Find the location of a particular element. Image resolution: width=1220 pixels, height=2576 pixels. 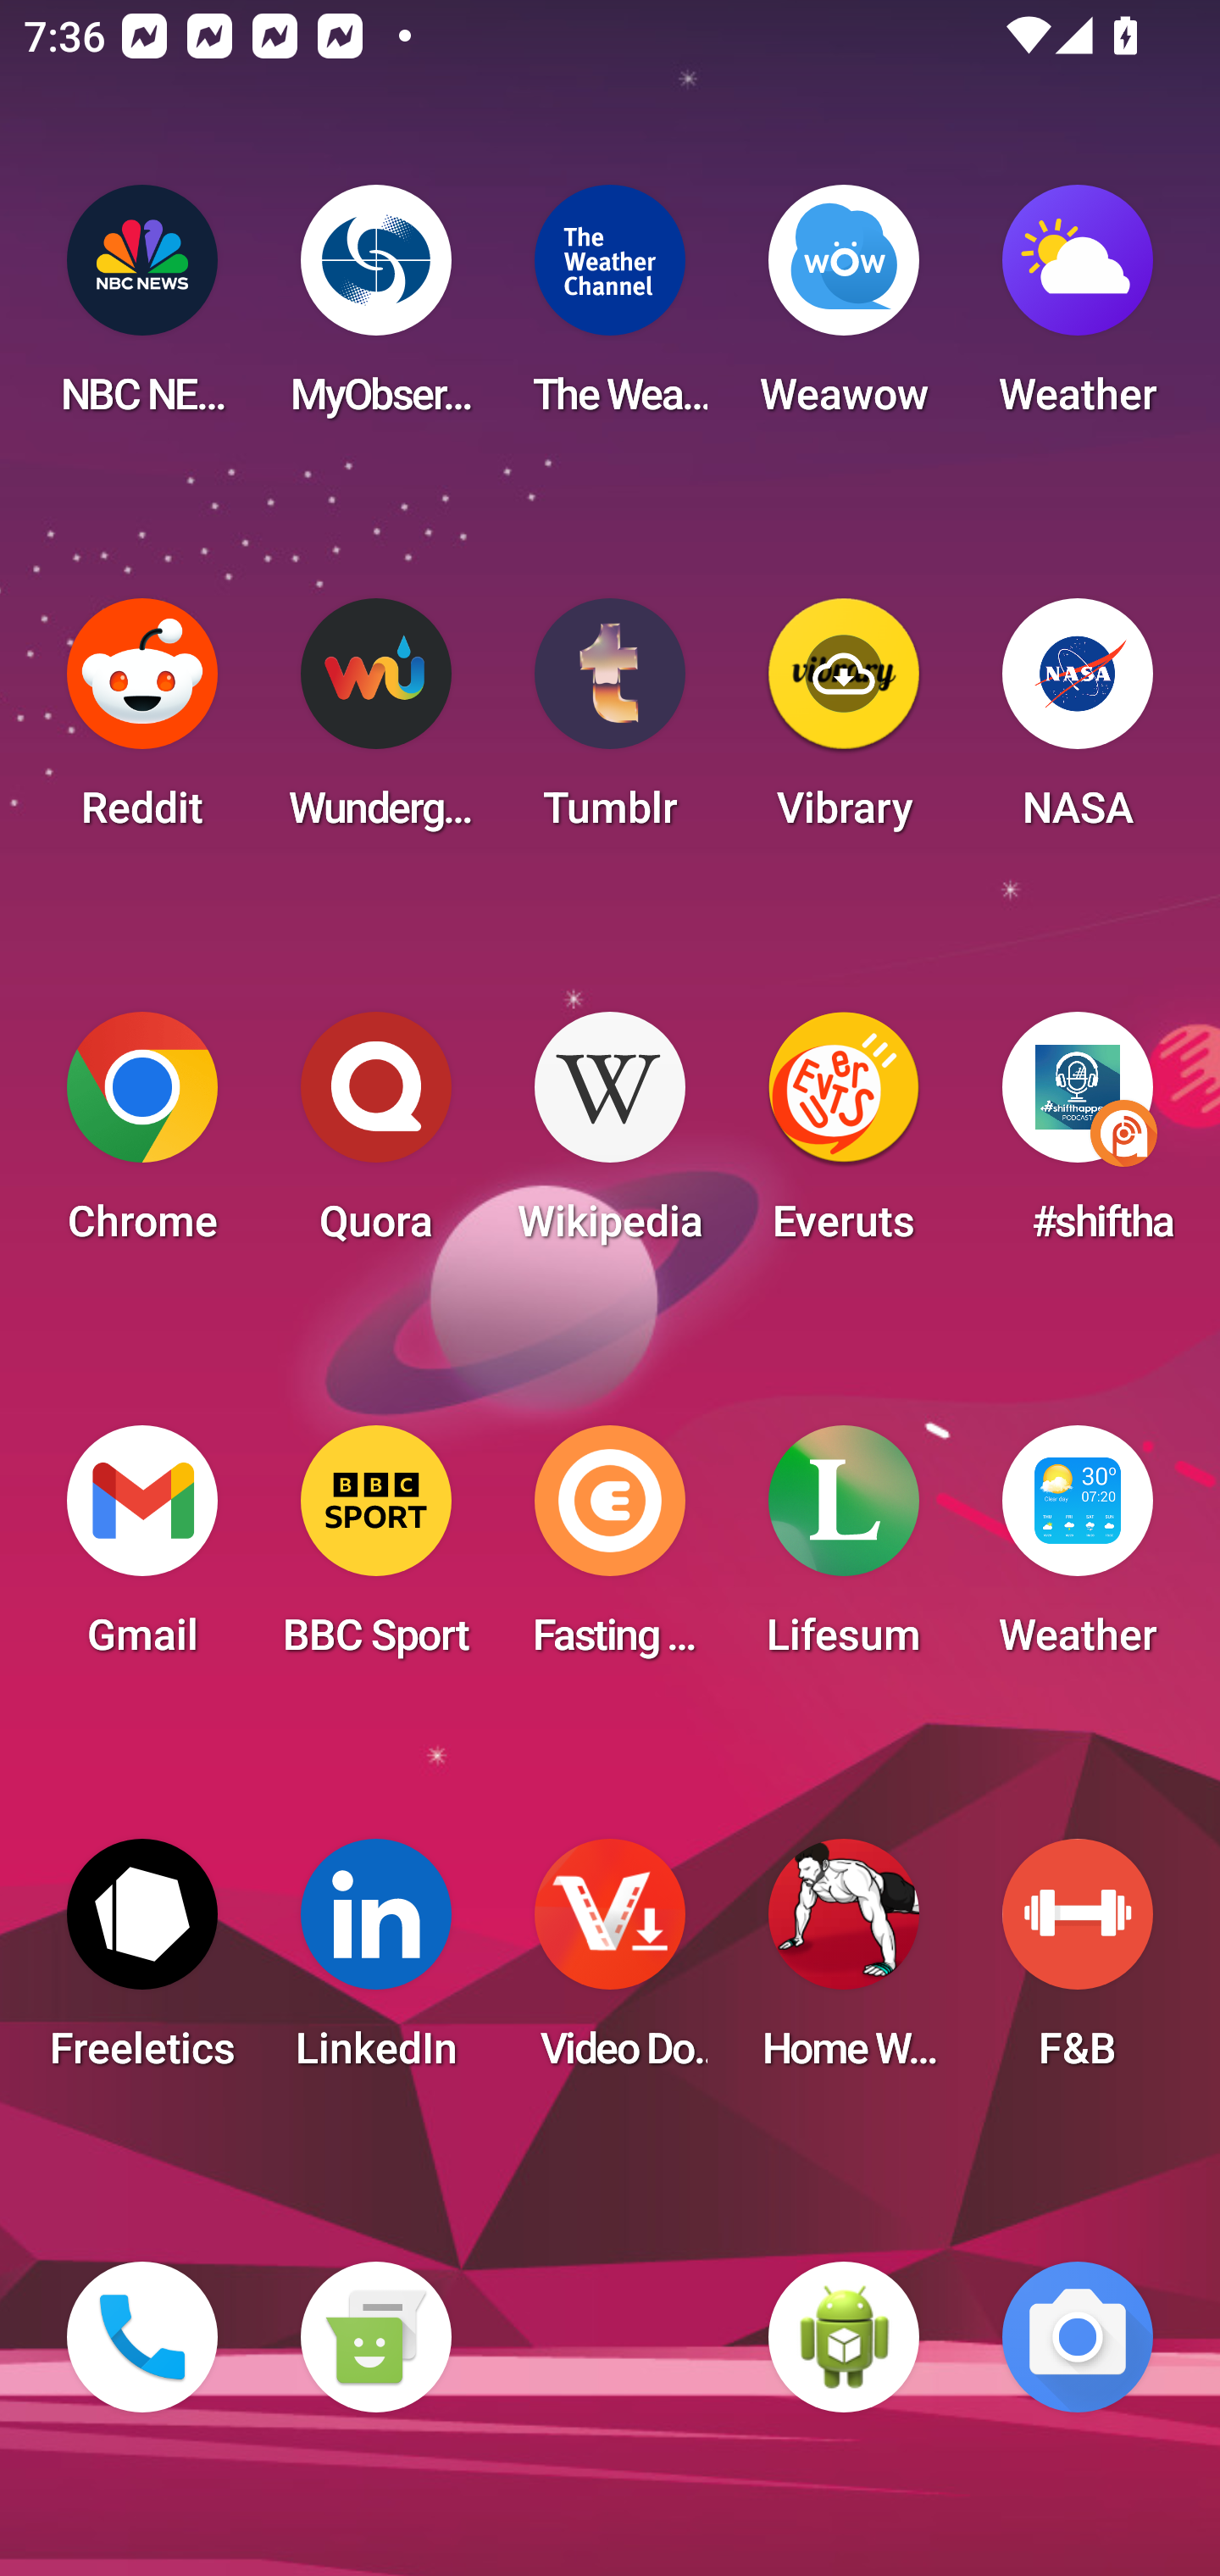

Vibrary is located at coordinates (844, 724).